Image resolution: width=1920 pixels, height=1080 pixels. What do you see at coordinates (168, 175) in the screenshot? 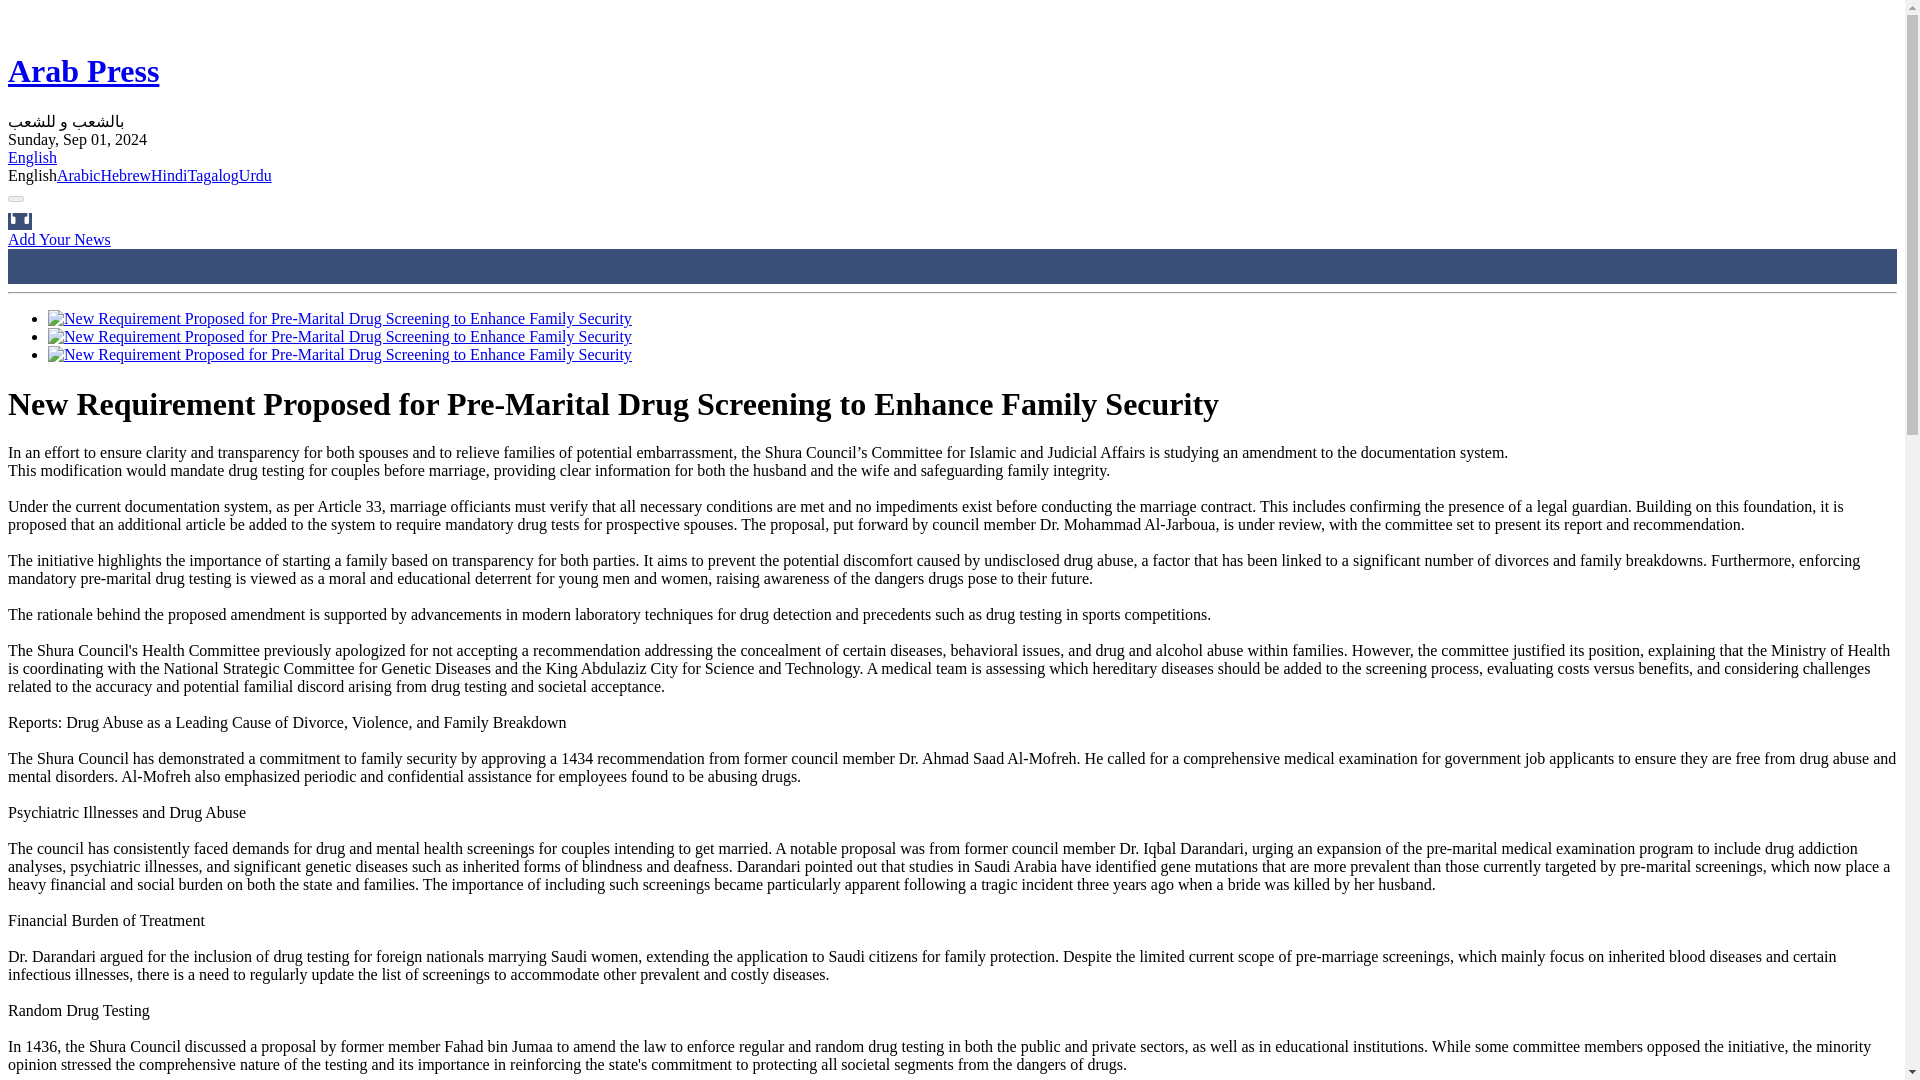
I see `Hindi` at bounding box center [168, 175].